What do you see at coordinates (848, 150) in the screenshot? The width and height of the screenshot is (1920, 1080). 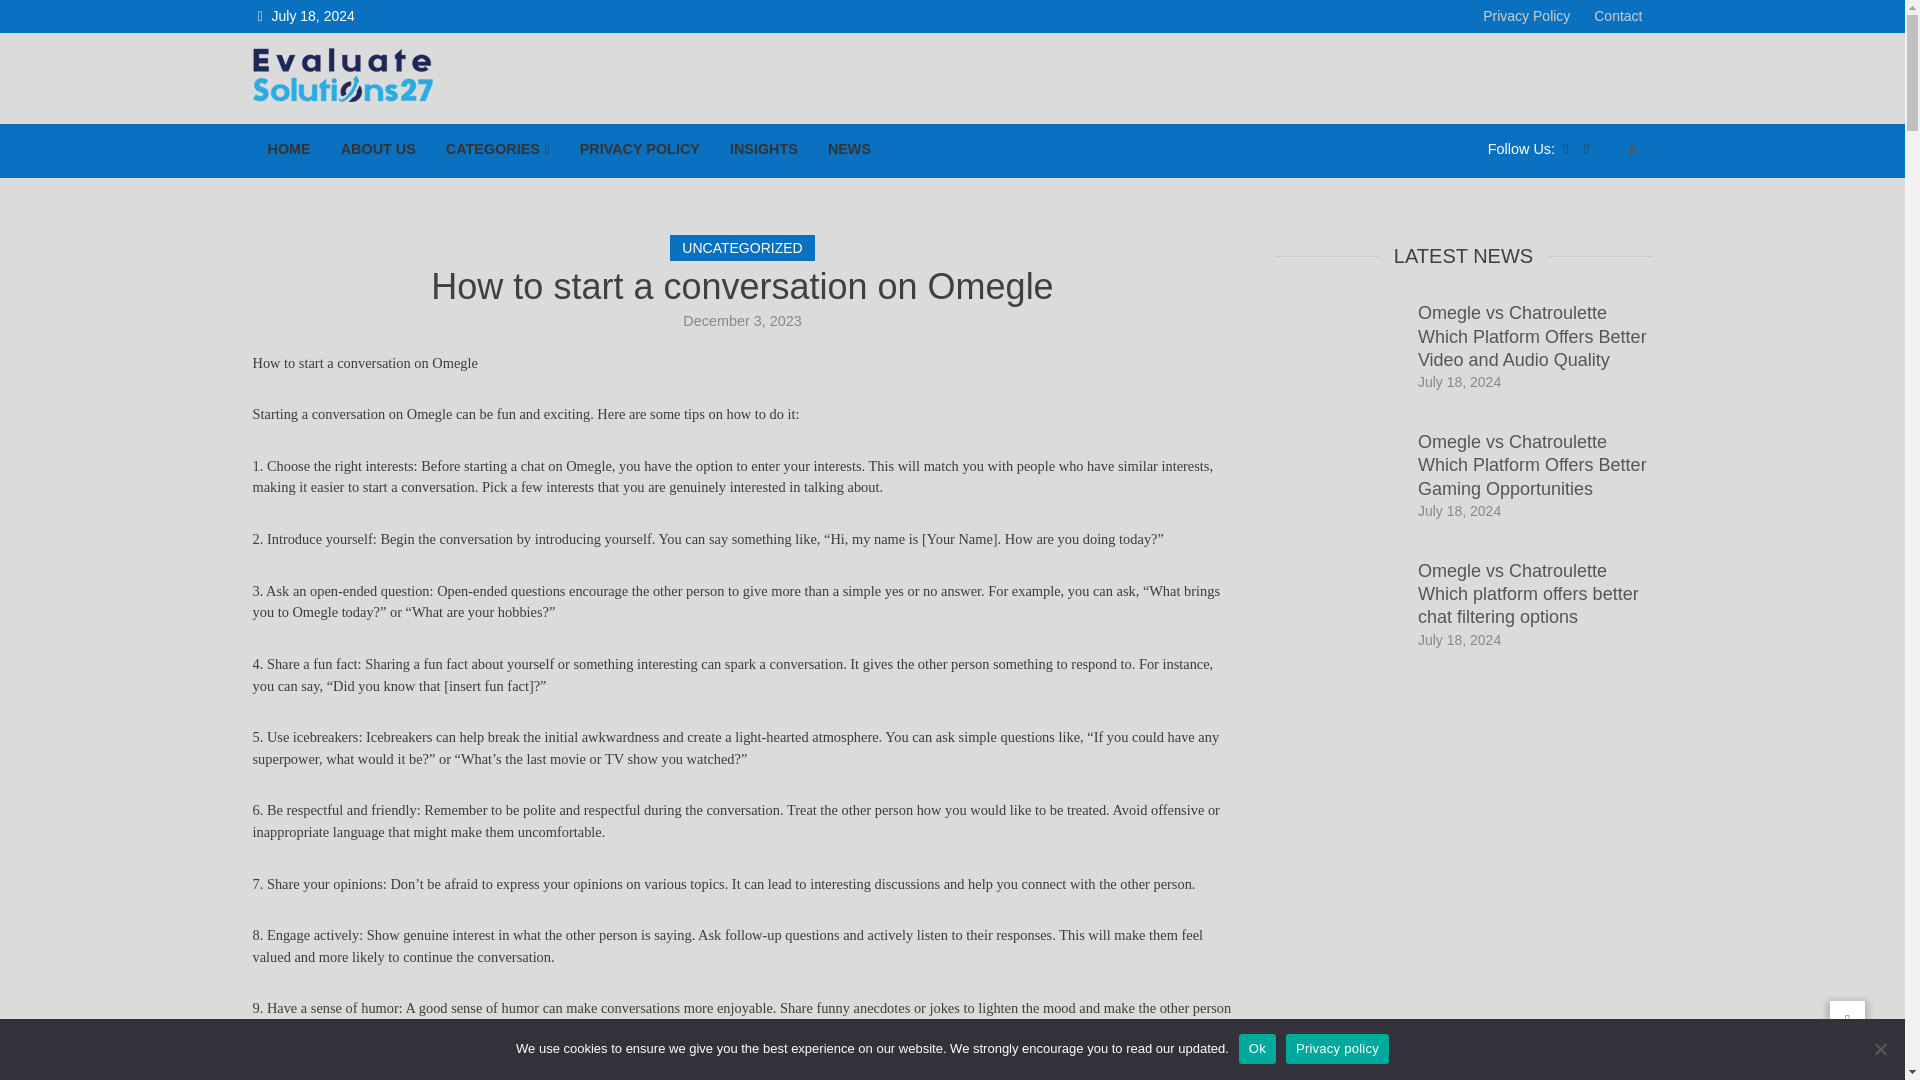 I see `NEWS` at bounding box center [848, 150].